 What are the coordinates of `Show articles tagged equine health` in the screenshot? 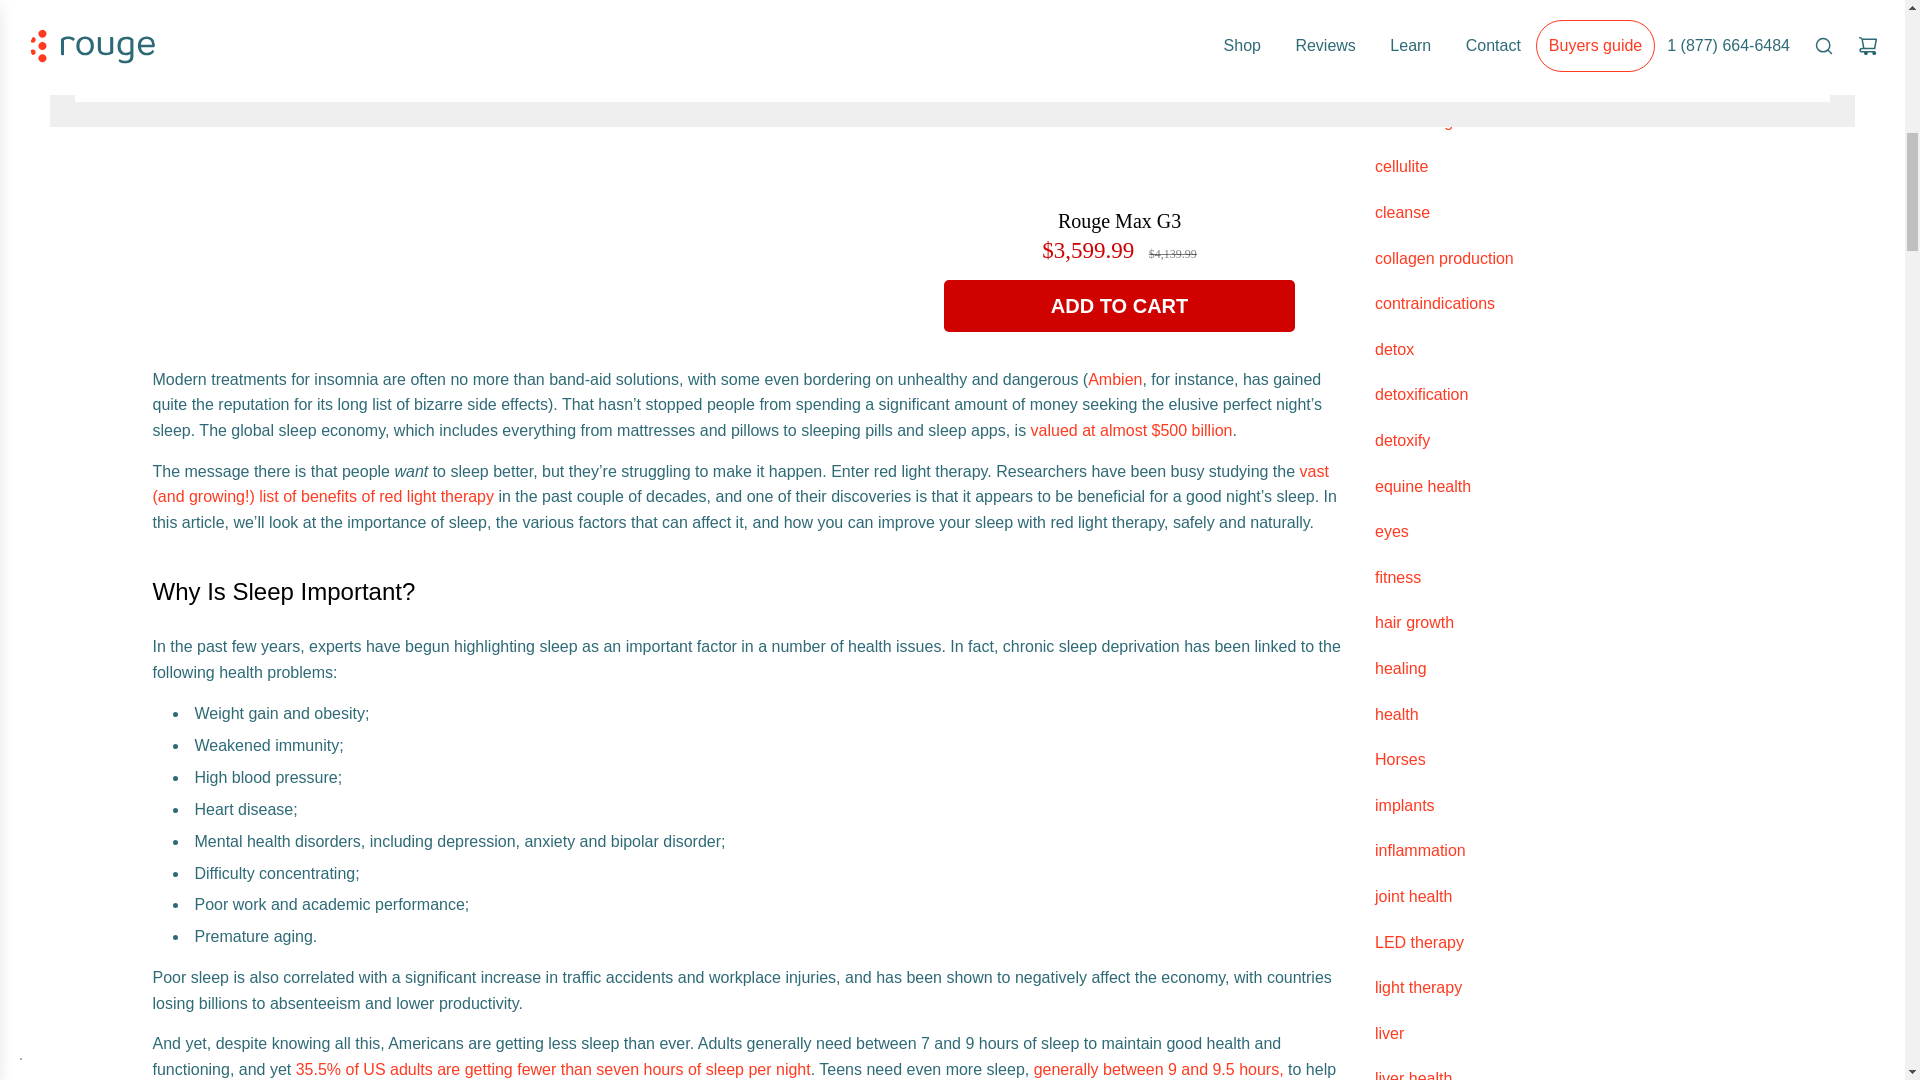 It's located at (1422, 486).